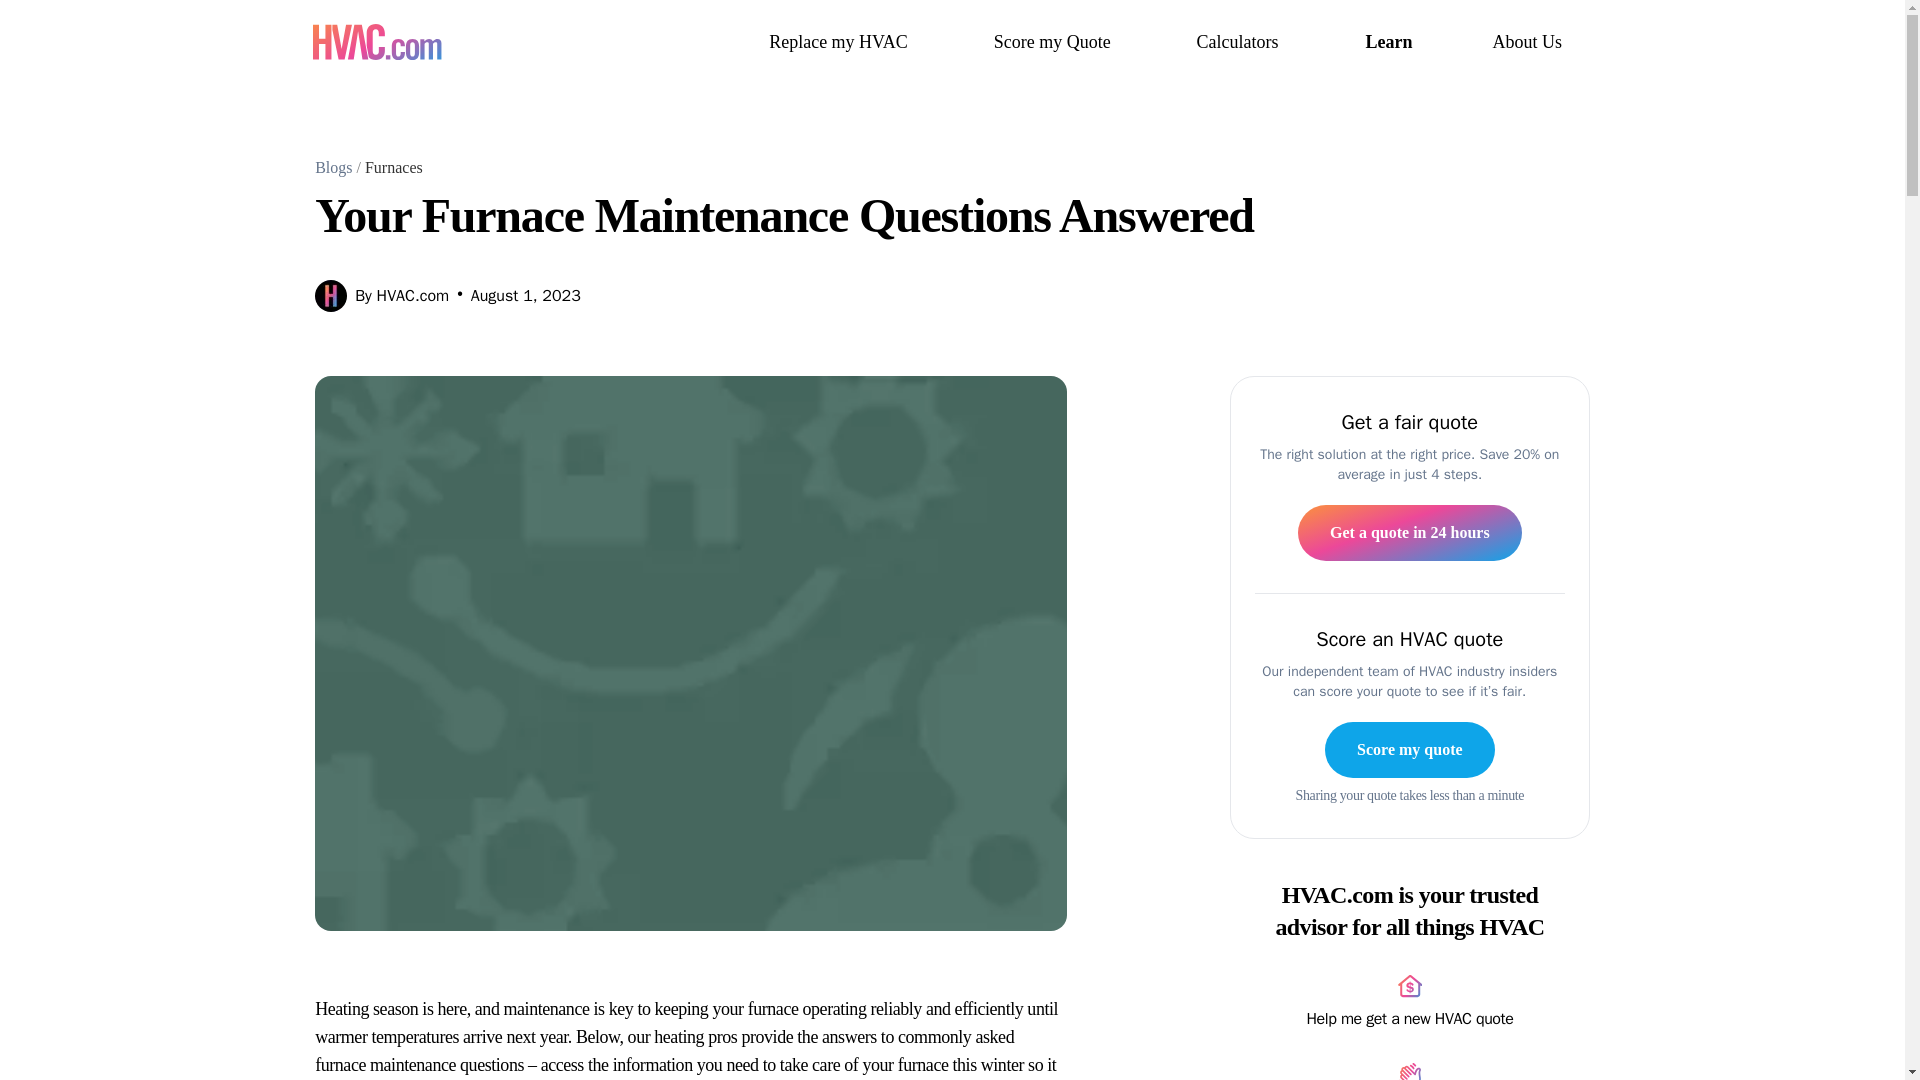 This screenshot has height=1080, width=1920. What do you see at coordinates (332, 168) in the screenshot?
I see `Blogs` at bounding box center [332, 168].